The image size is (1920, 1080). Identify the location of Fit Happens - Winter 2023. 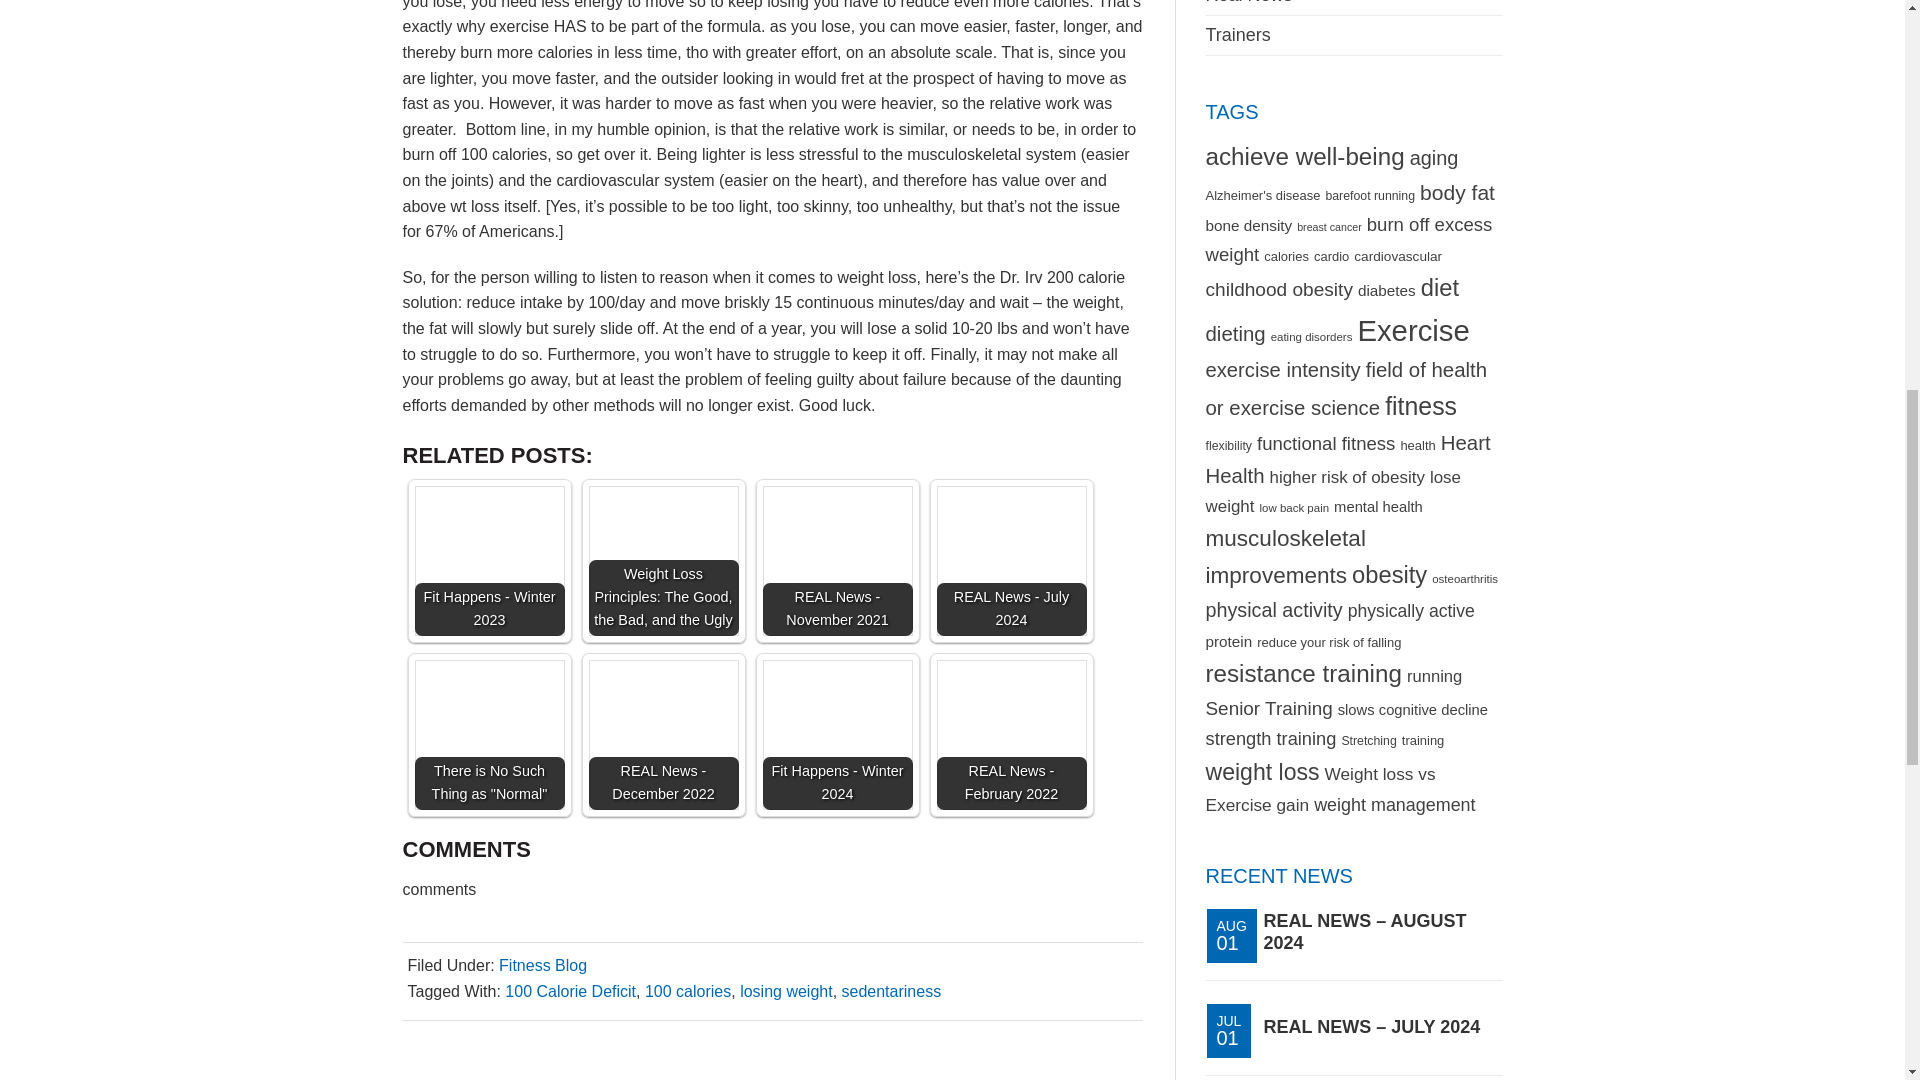
(489, 561).